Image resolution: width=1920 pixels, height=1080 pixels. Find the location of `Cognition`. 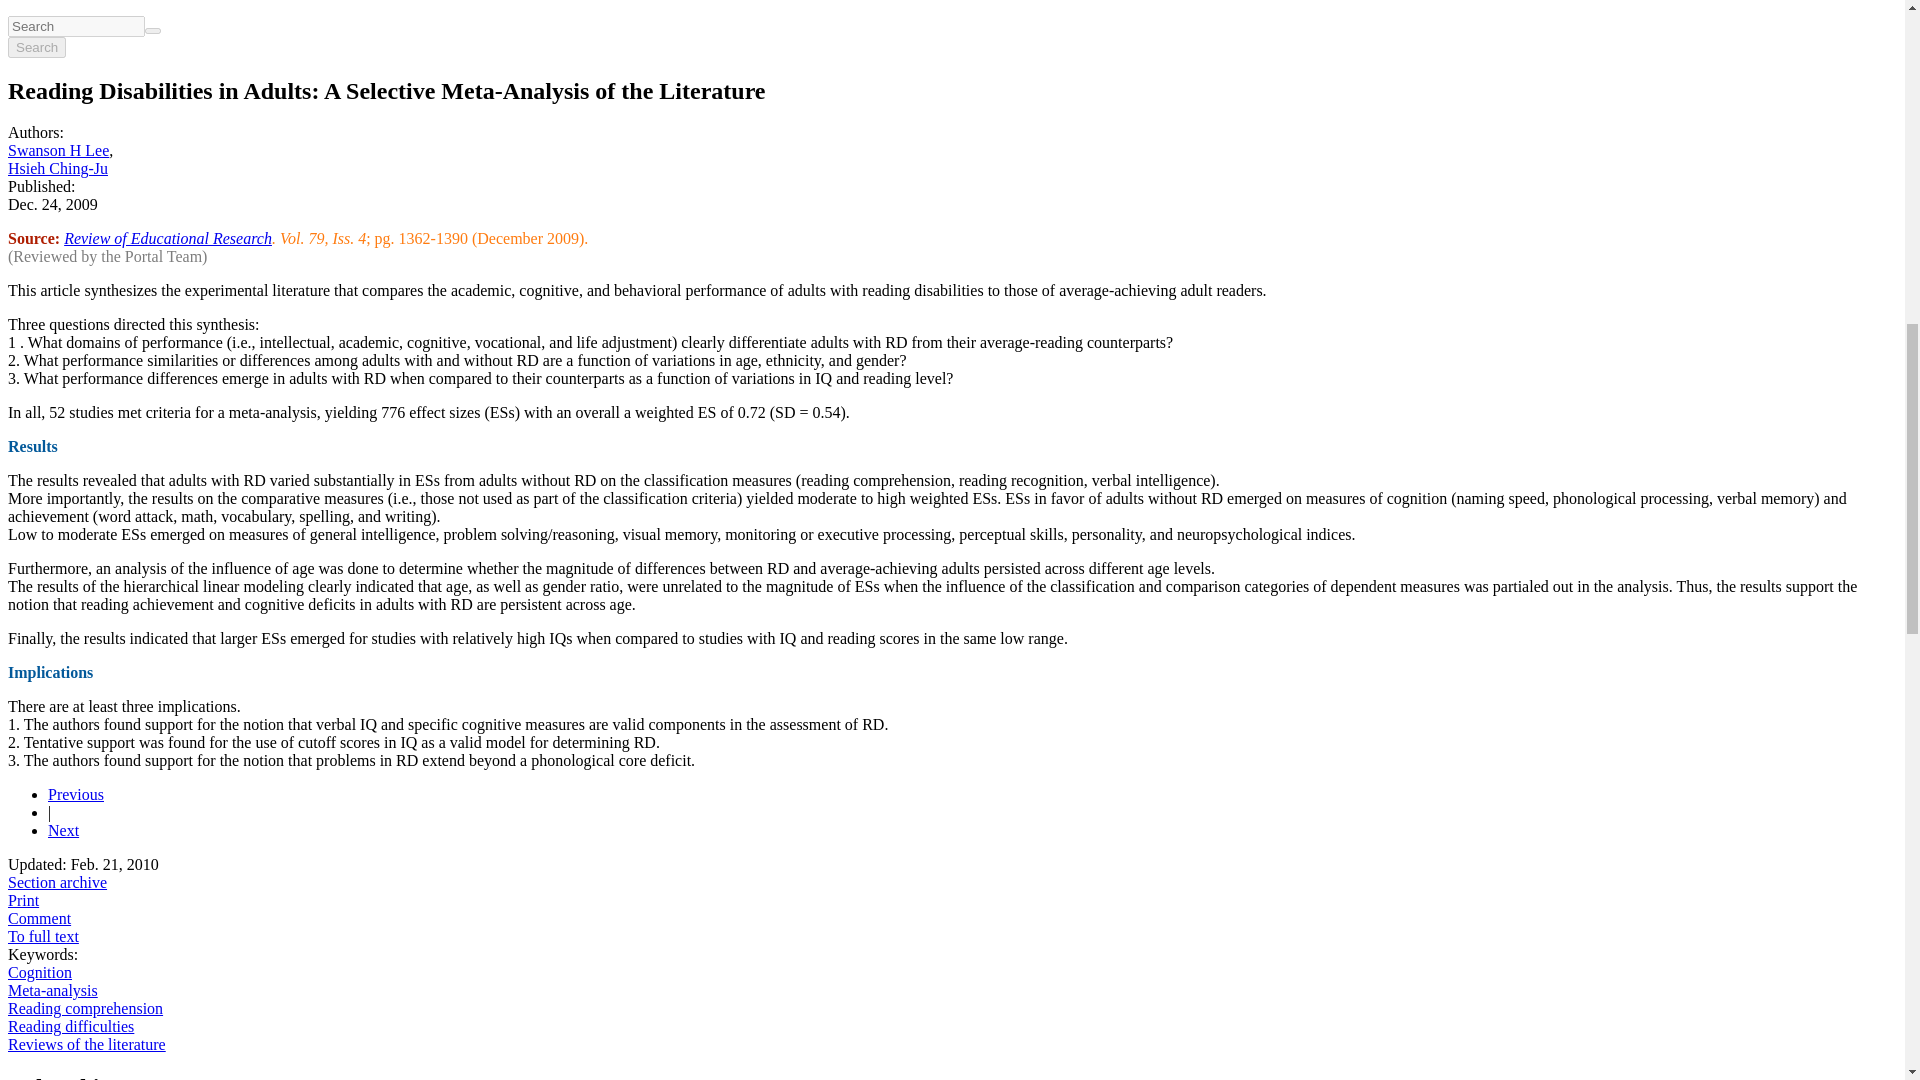

Cognition is located at coordinates (40, 972).